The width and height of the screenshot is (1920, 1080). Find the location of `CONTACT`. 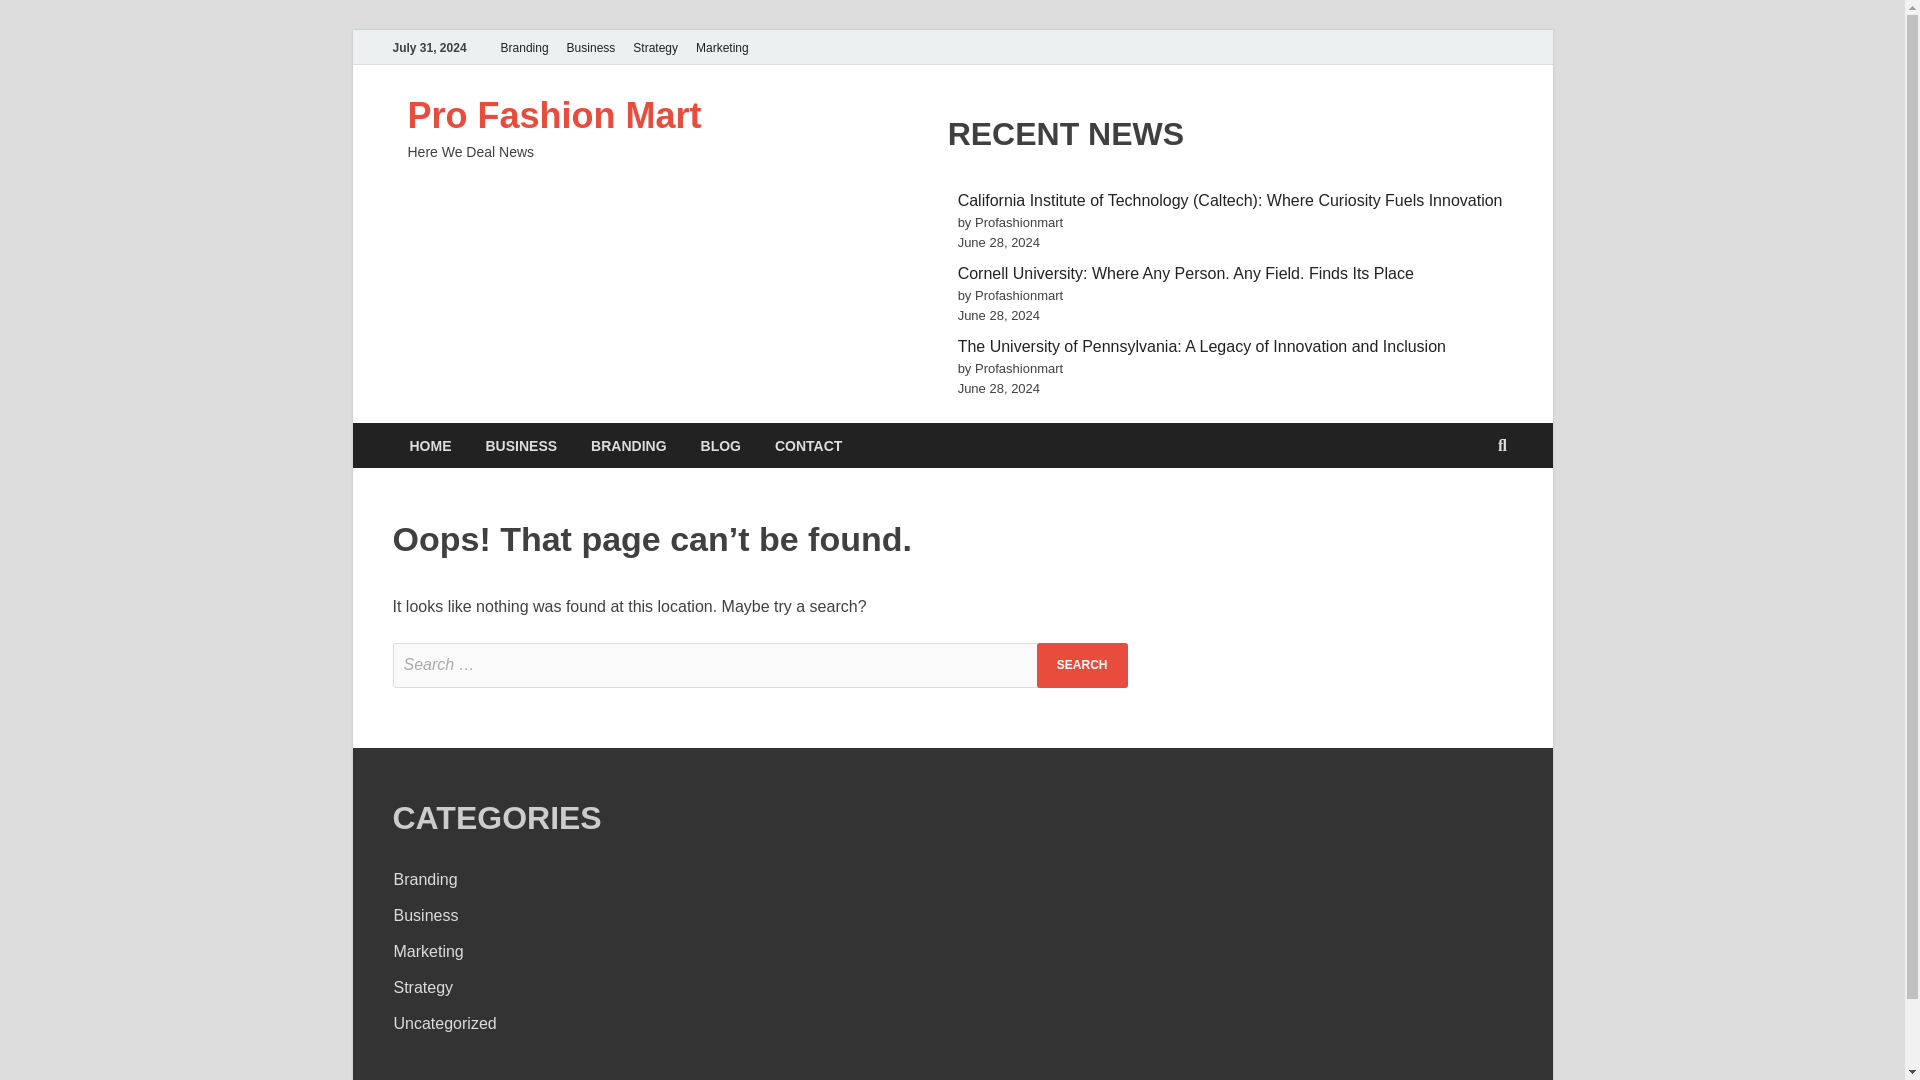

CONTACT is located at coordinates (808, 445).